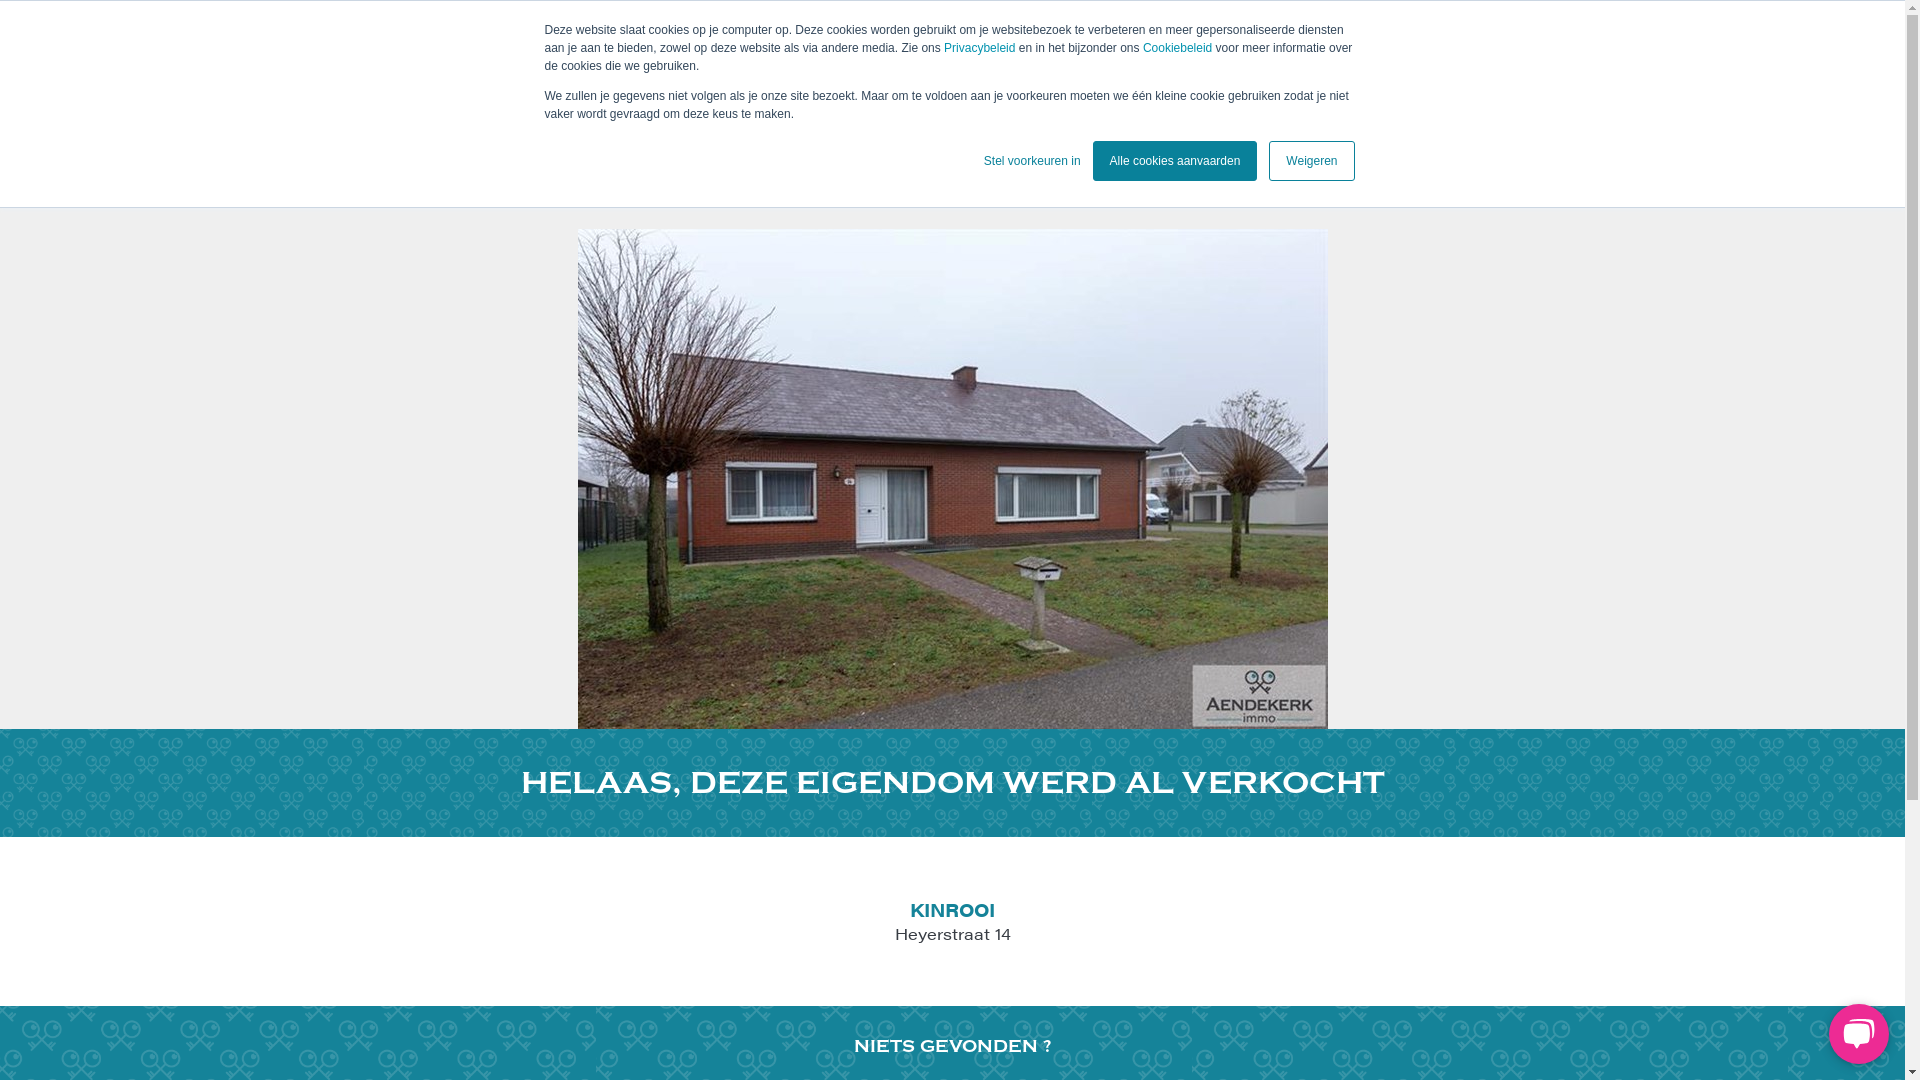 Image resolution: width=1920 pixels, height=1080 pixels. What do you see at coordinates (1180, 48) in the screenshot?
I see `Cookiebeleid` at bounding box center [1180, 48].